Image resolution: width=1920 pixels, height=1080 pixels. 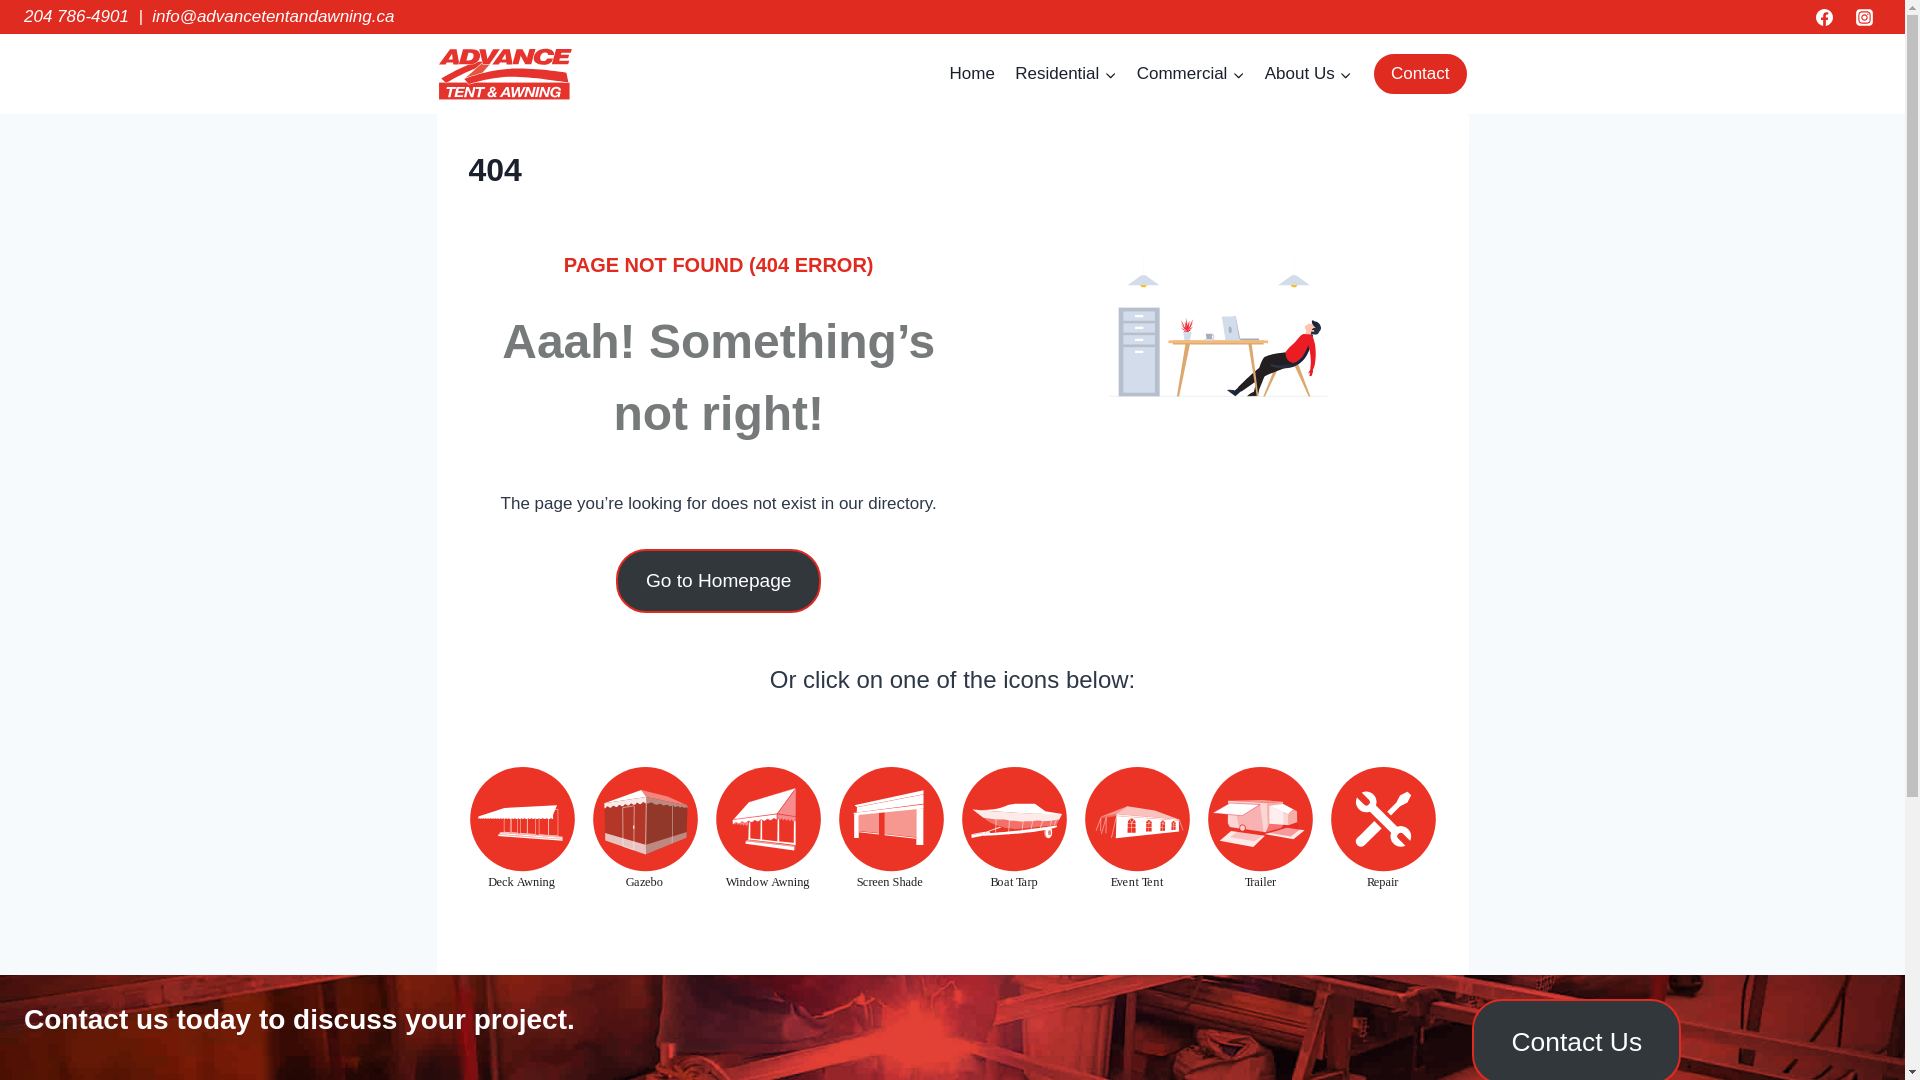 What do you see at coordinates (76, 16) in the screenshot?
I see `204 786-4901` at bounding box center [76, 16].